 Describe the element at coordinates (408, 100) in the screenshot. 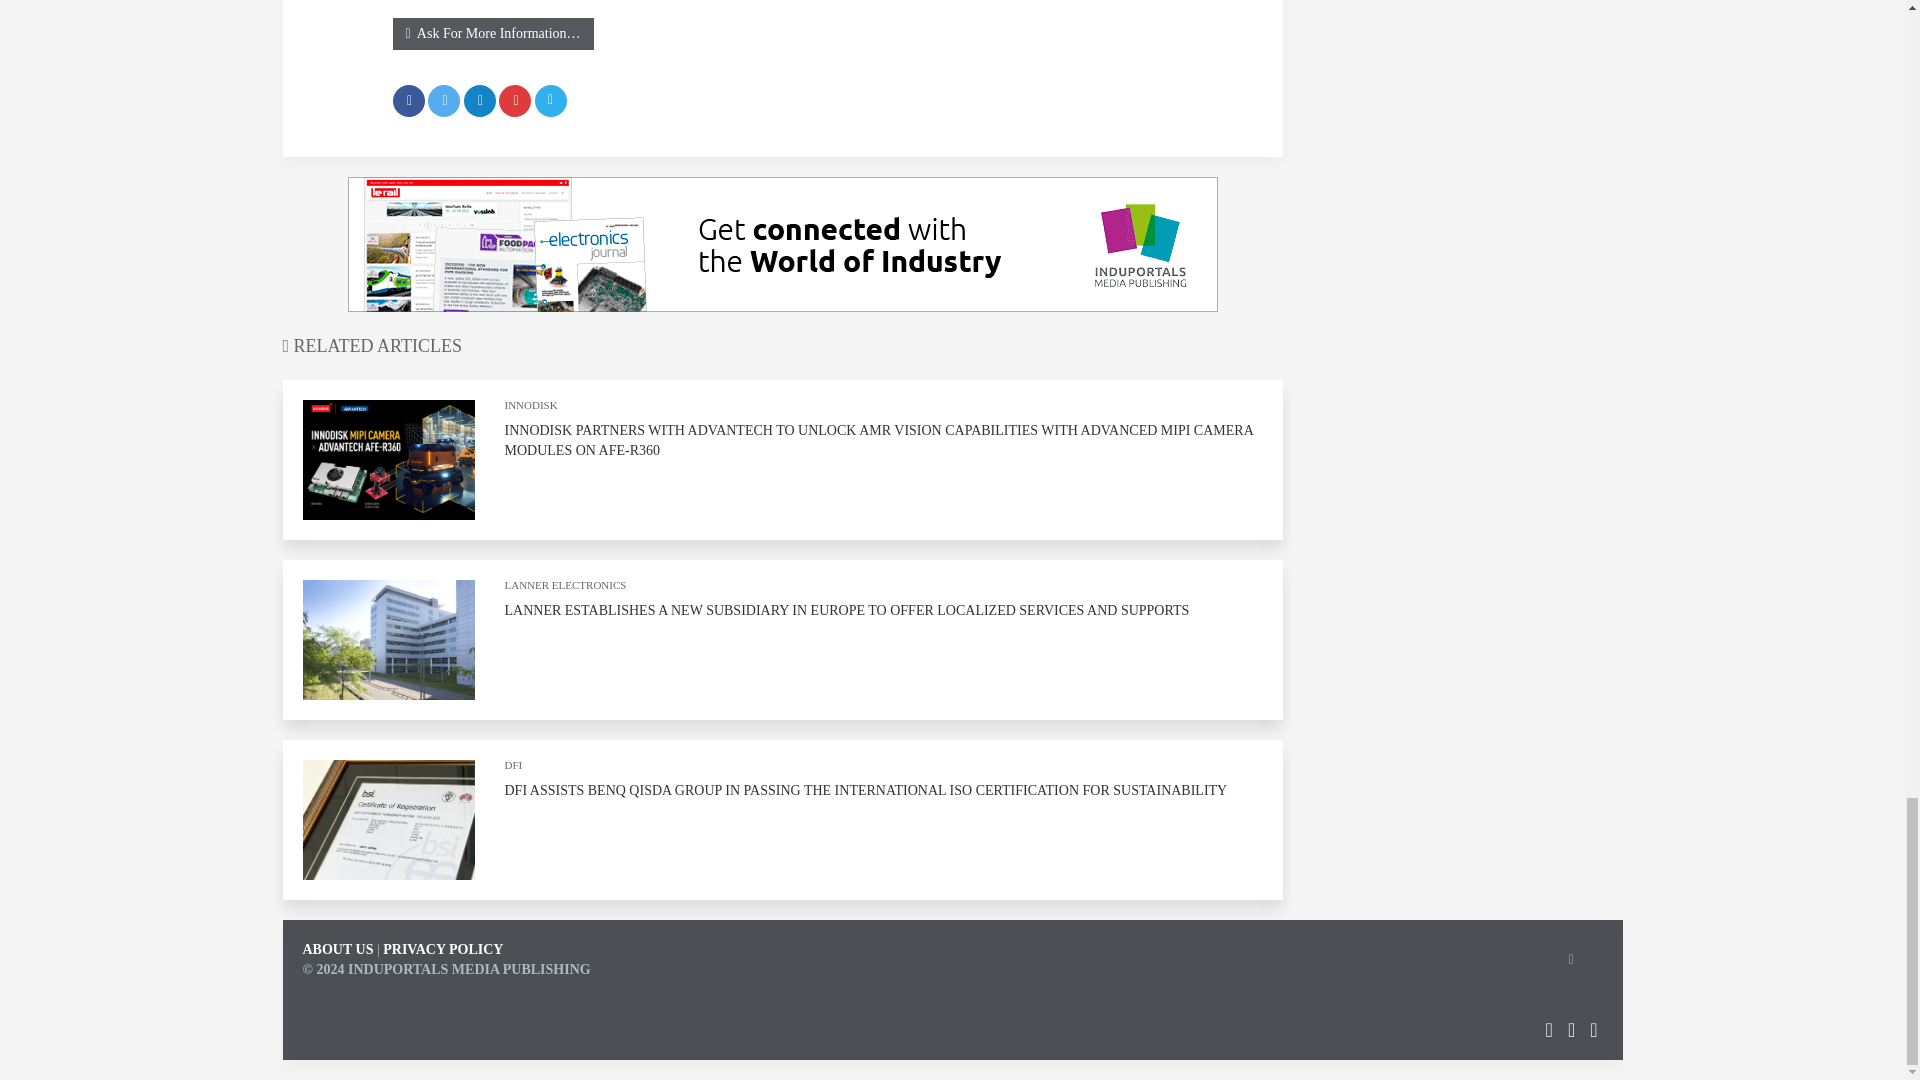

I see `Share on Facebook` at that location.